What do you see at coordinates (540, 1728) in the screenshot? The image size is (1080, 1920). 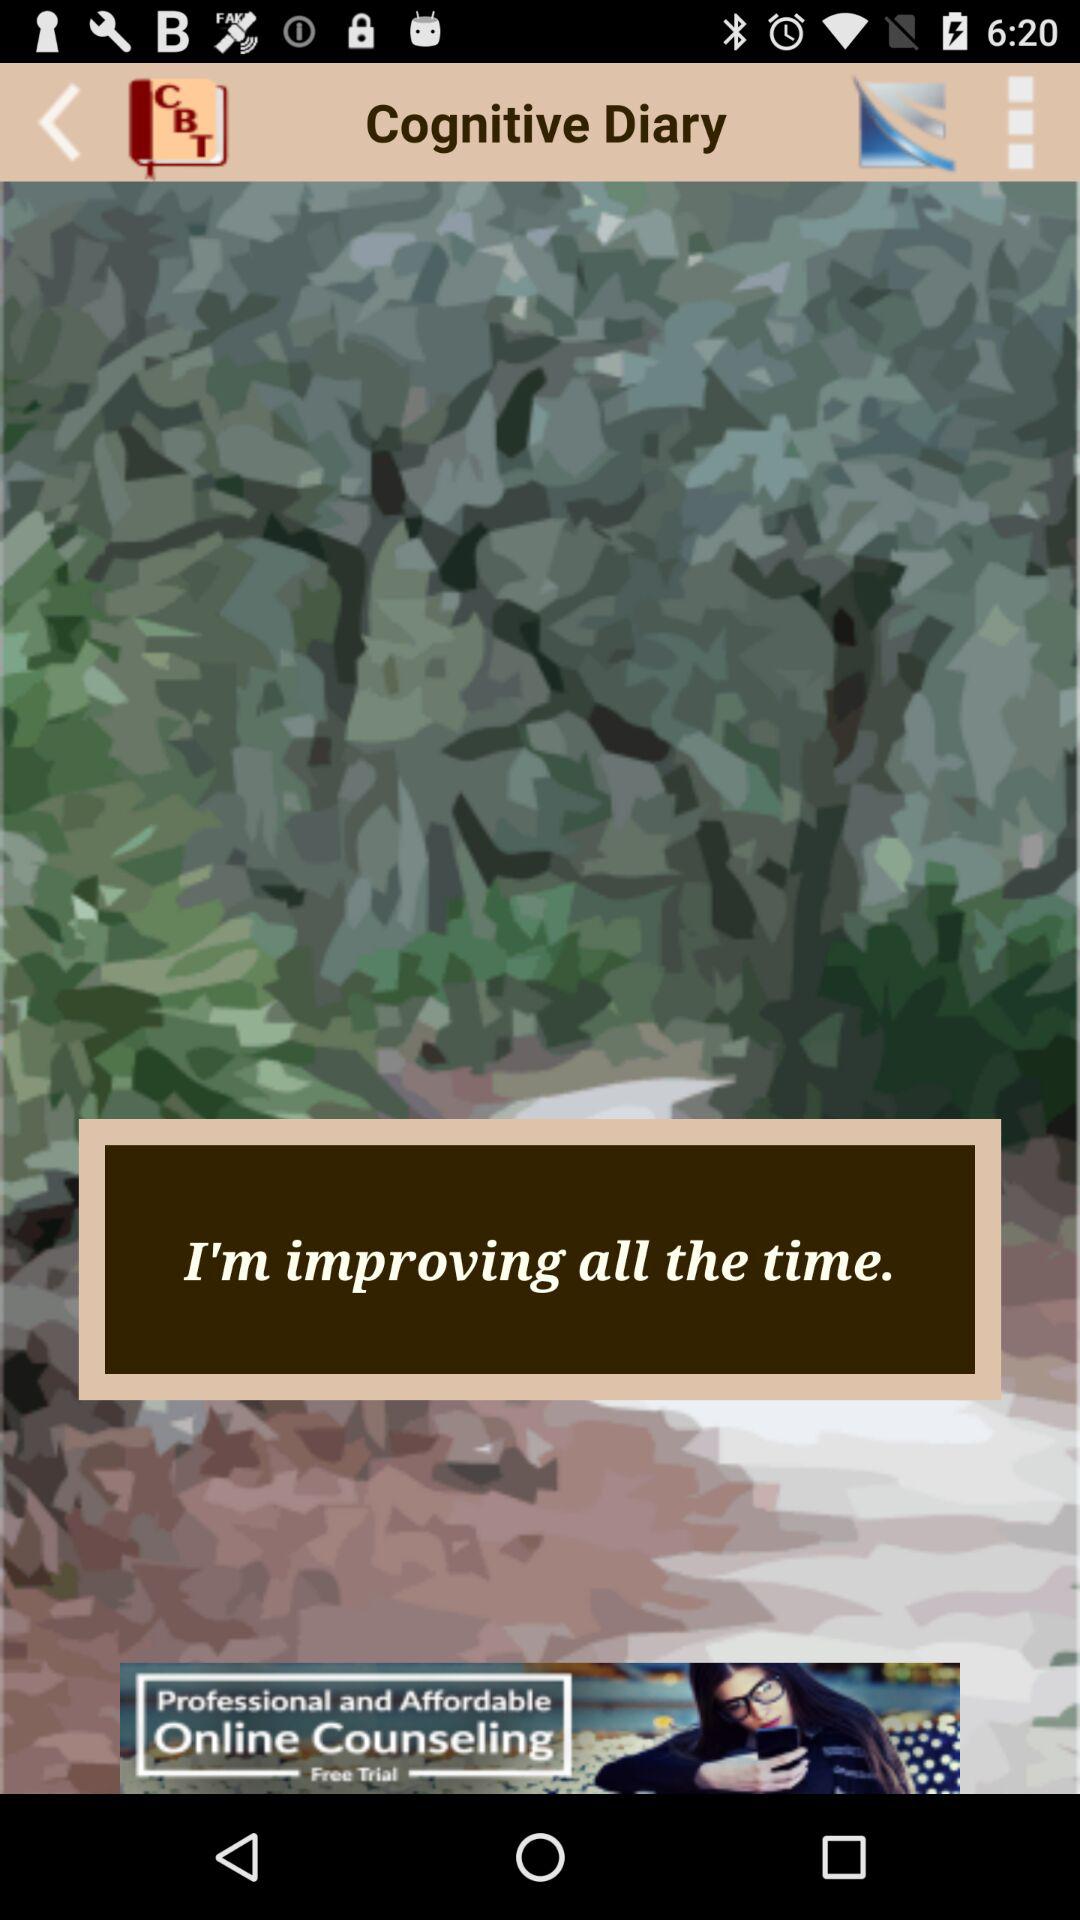 I see `link to professional and affordable online counseling` at bounding box center [540, 1728].